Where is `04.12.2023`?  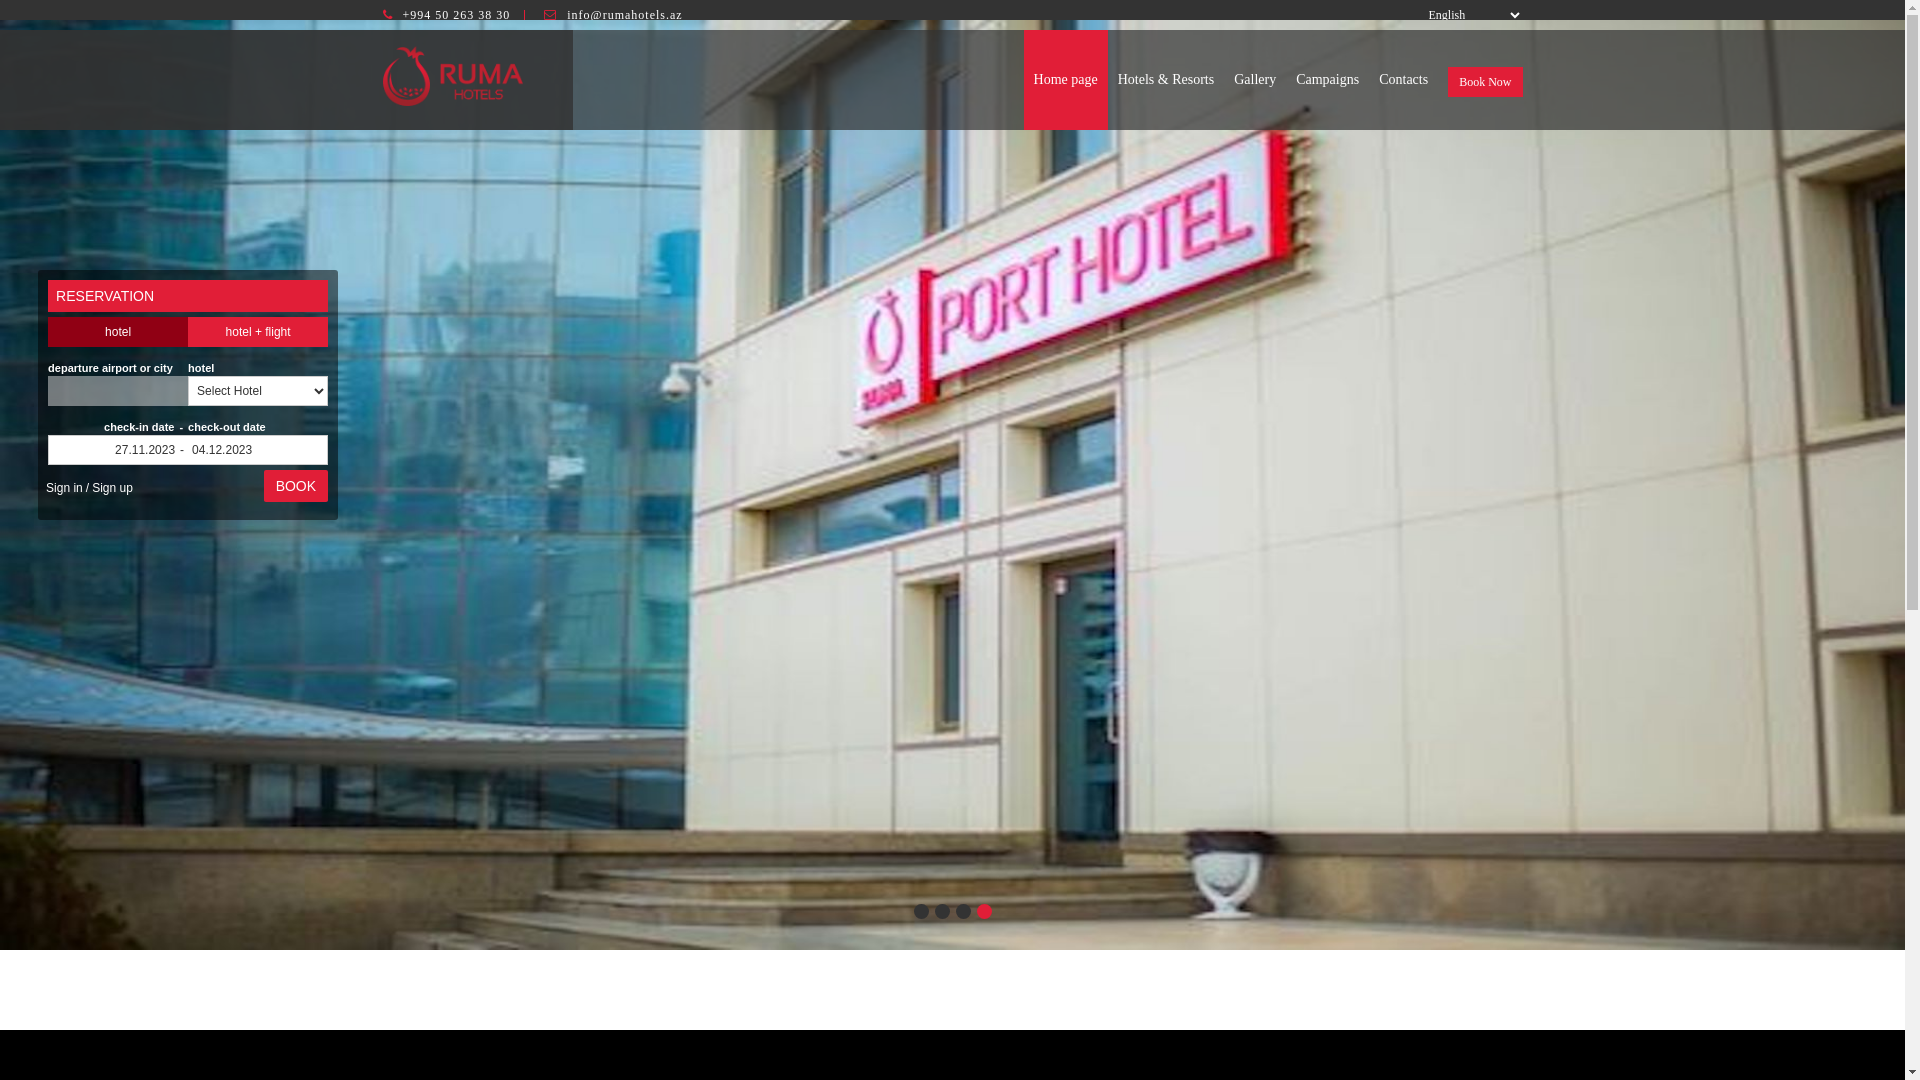
04.12.2023 is located at coordinates (258, 450).